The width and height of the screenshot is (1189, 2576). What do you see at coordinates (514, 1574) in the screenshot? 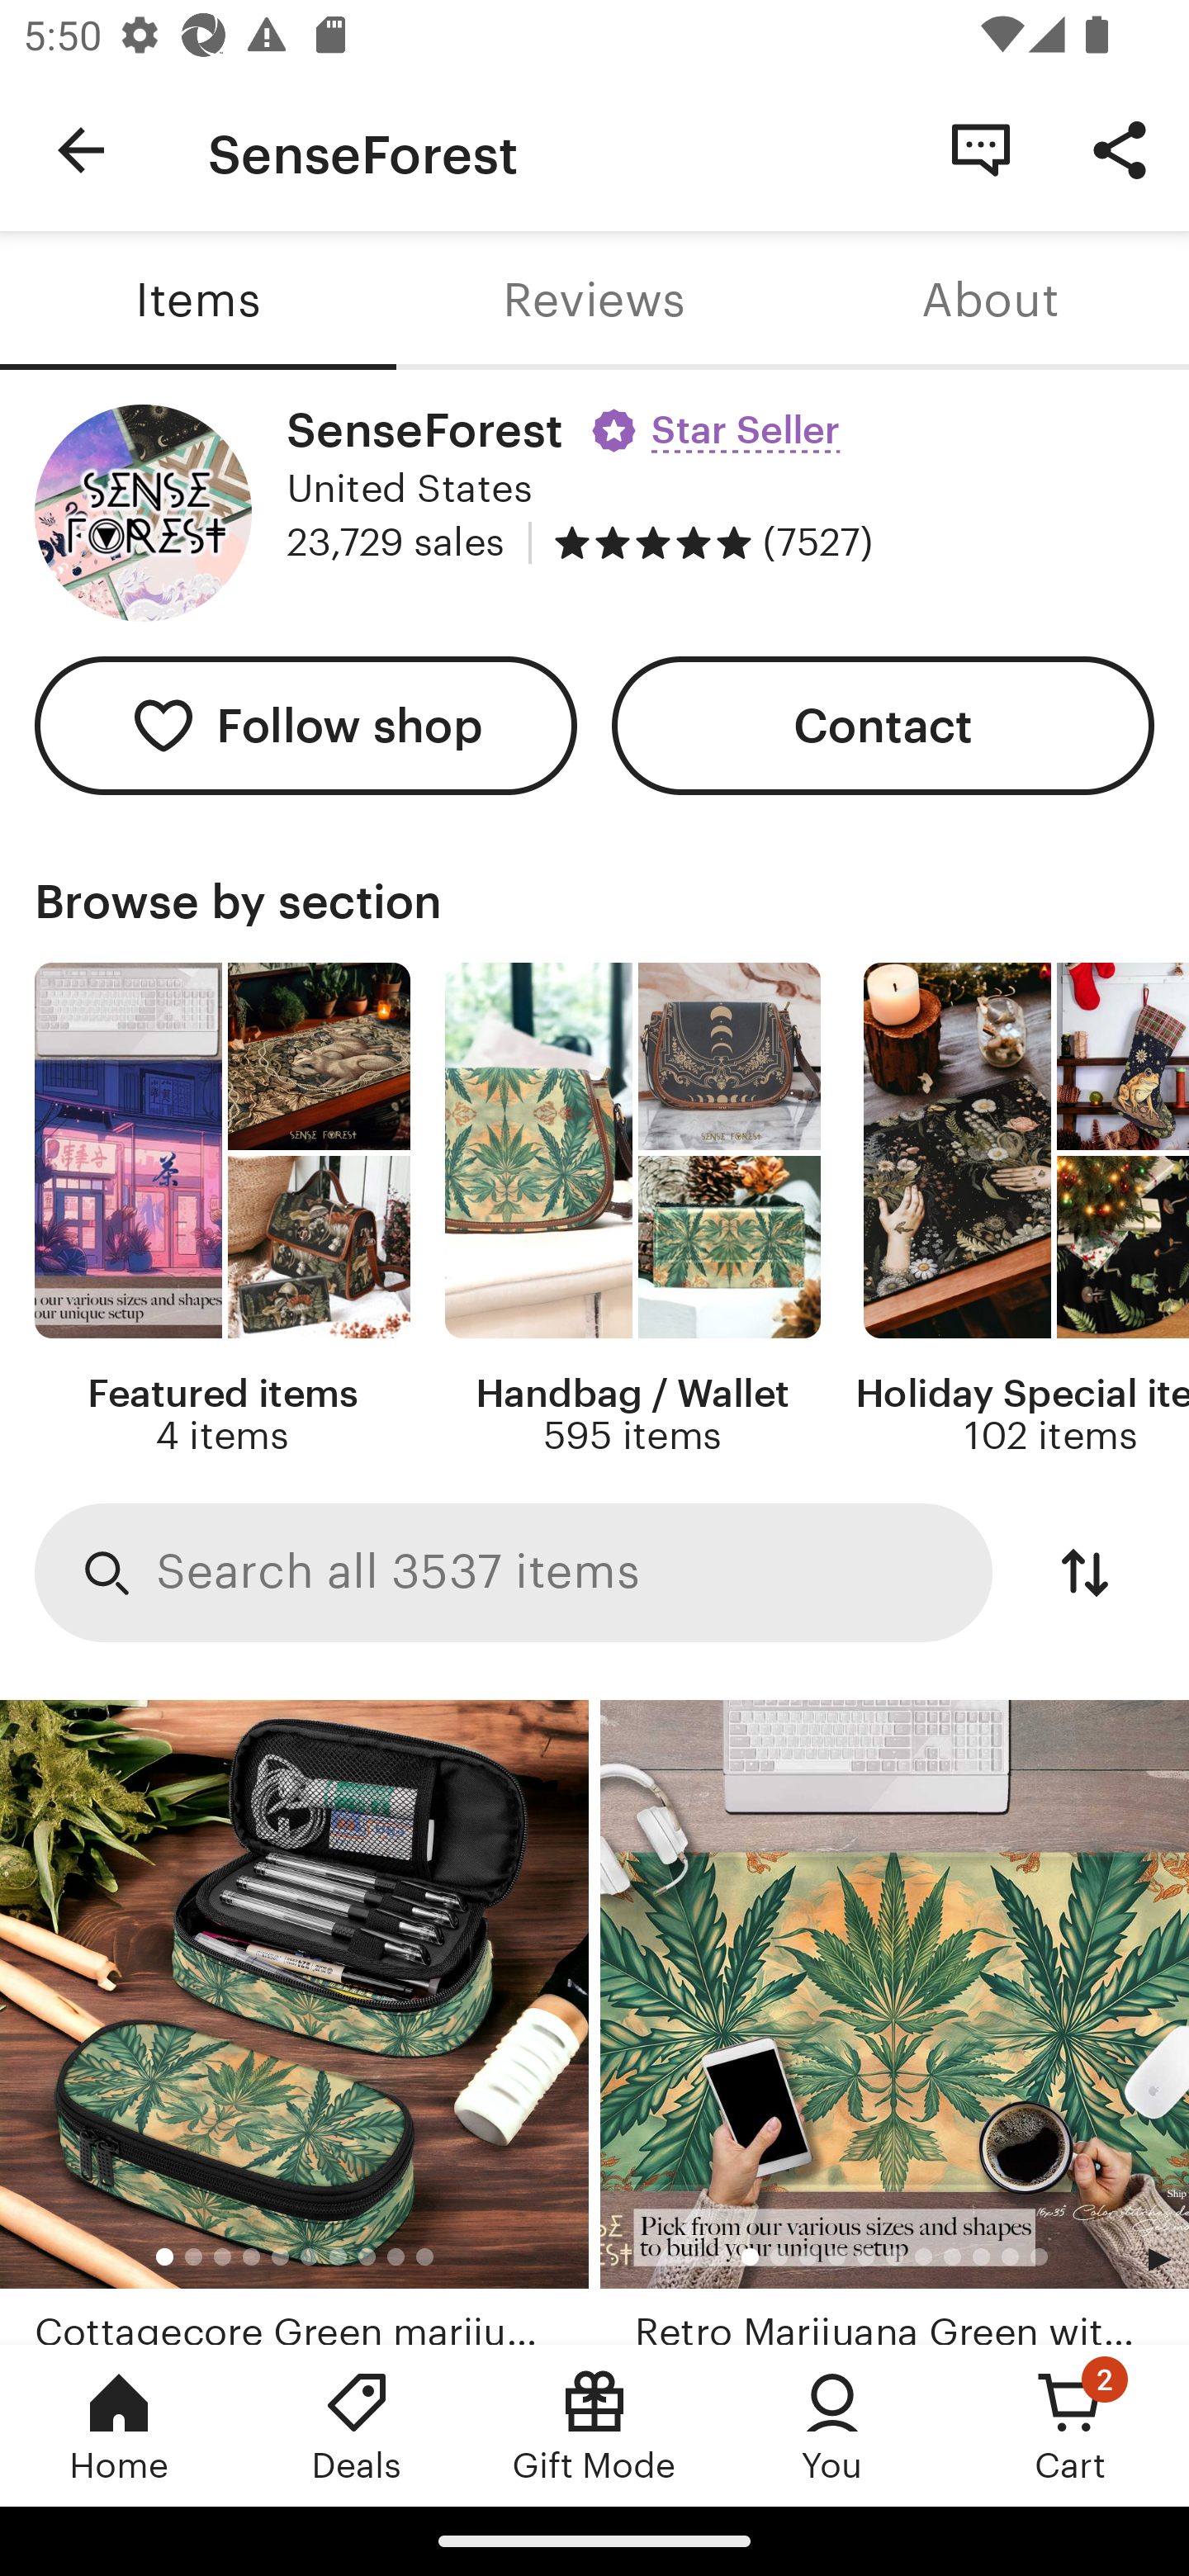
I see `Search Search all 3537 items` at bounding box center [514, 1574].